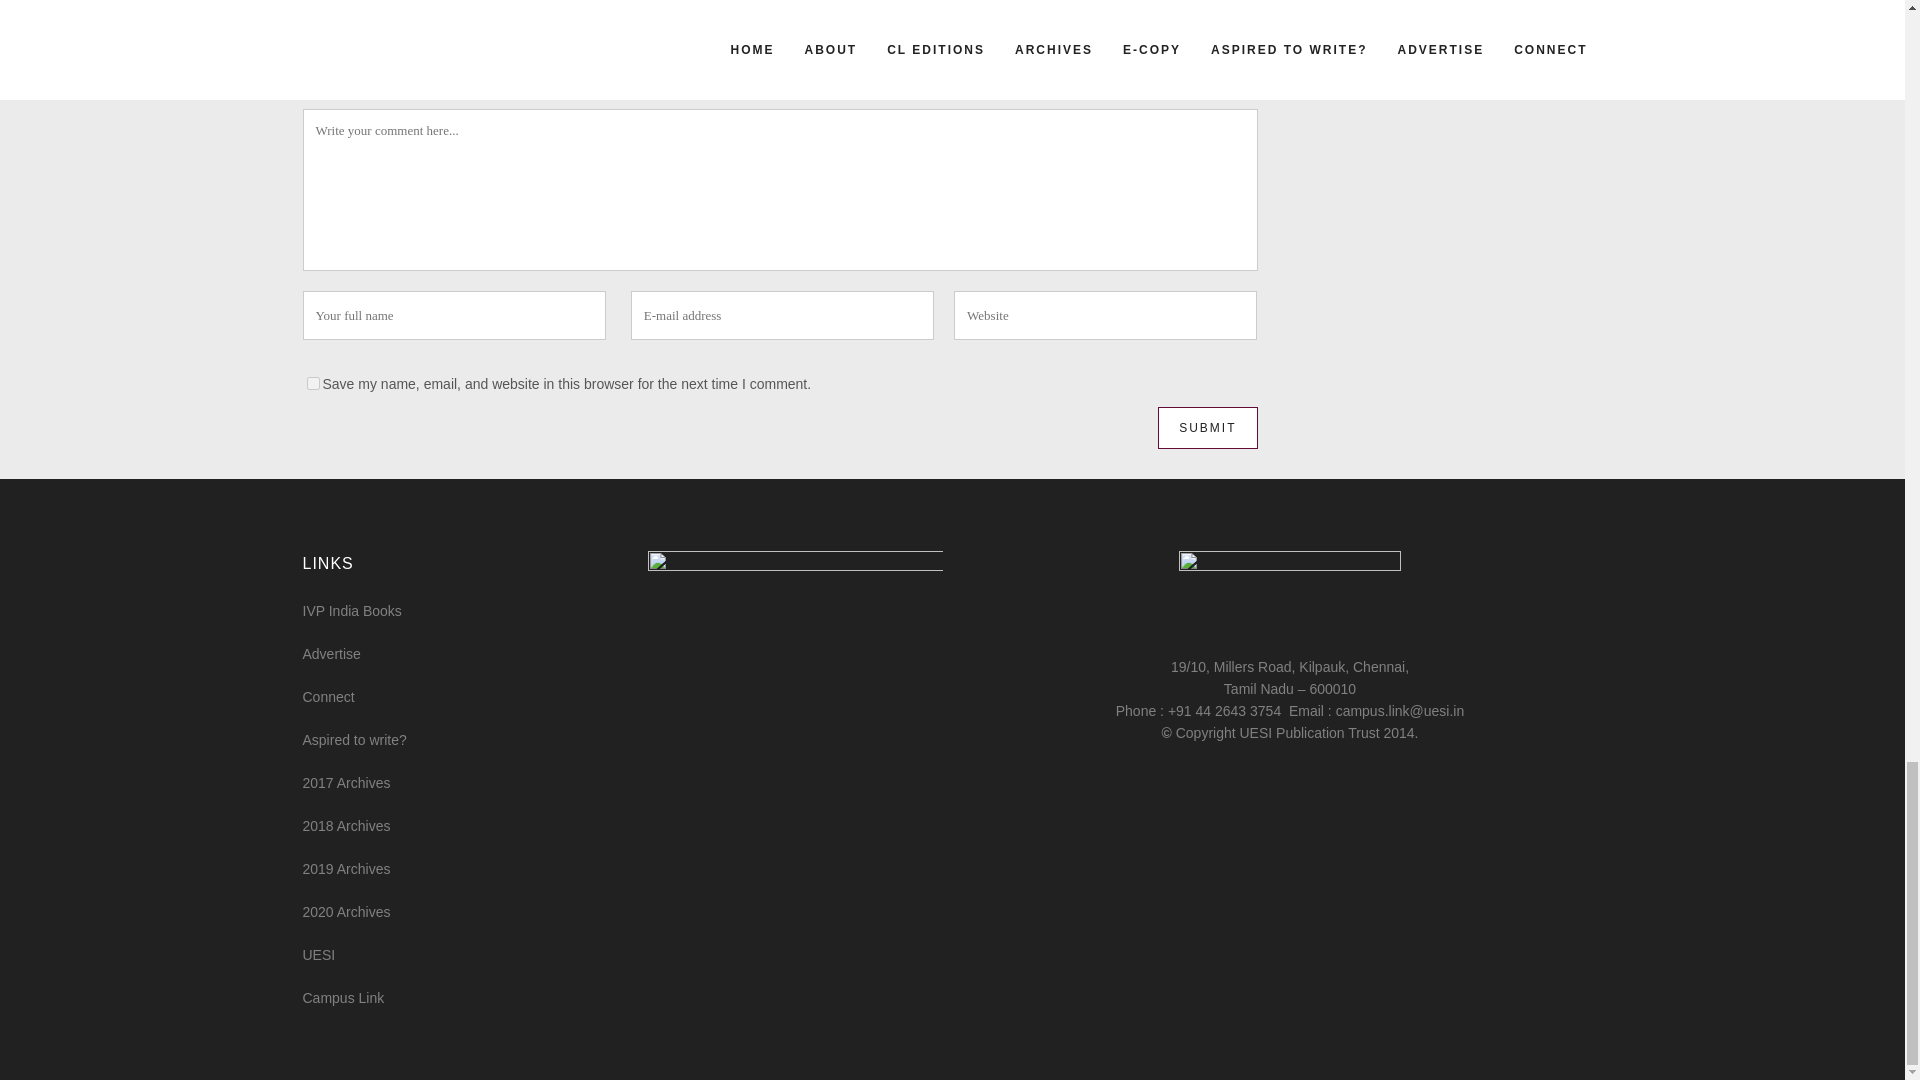 The width and height of the screenshot is (1920, 1080). I want to click on Submit, so click(1207, 428).